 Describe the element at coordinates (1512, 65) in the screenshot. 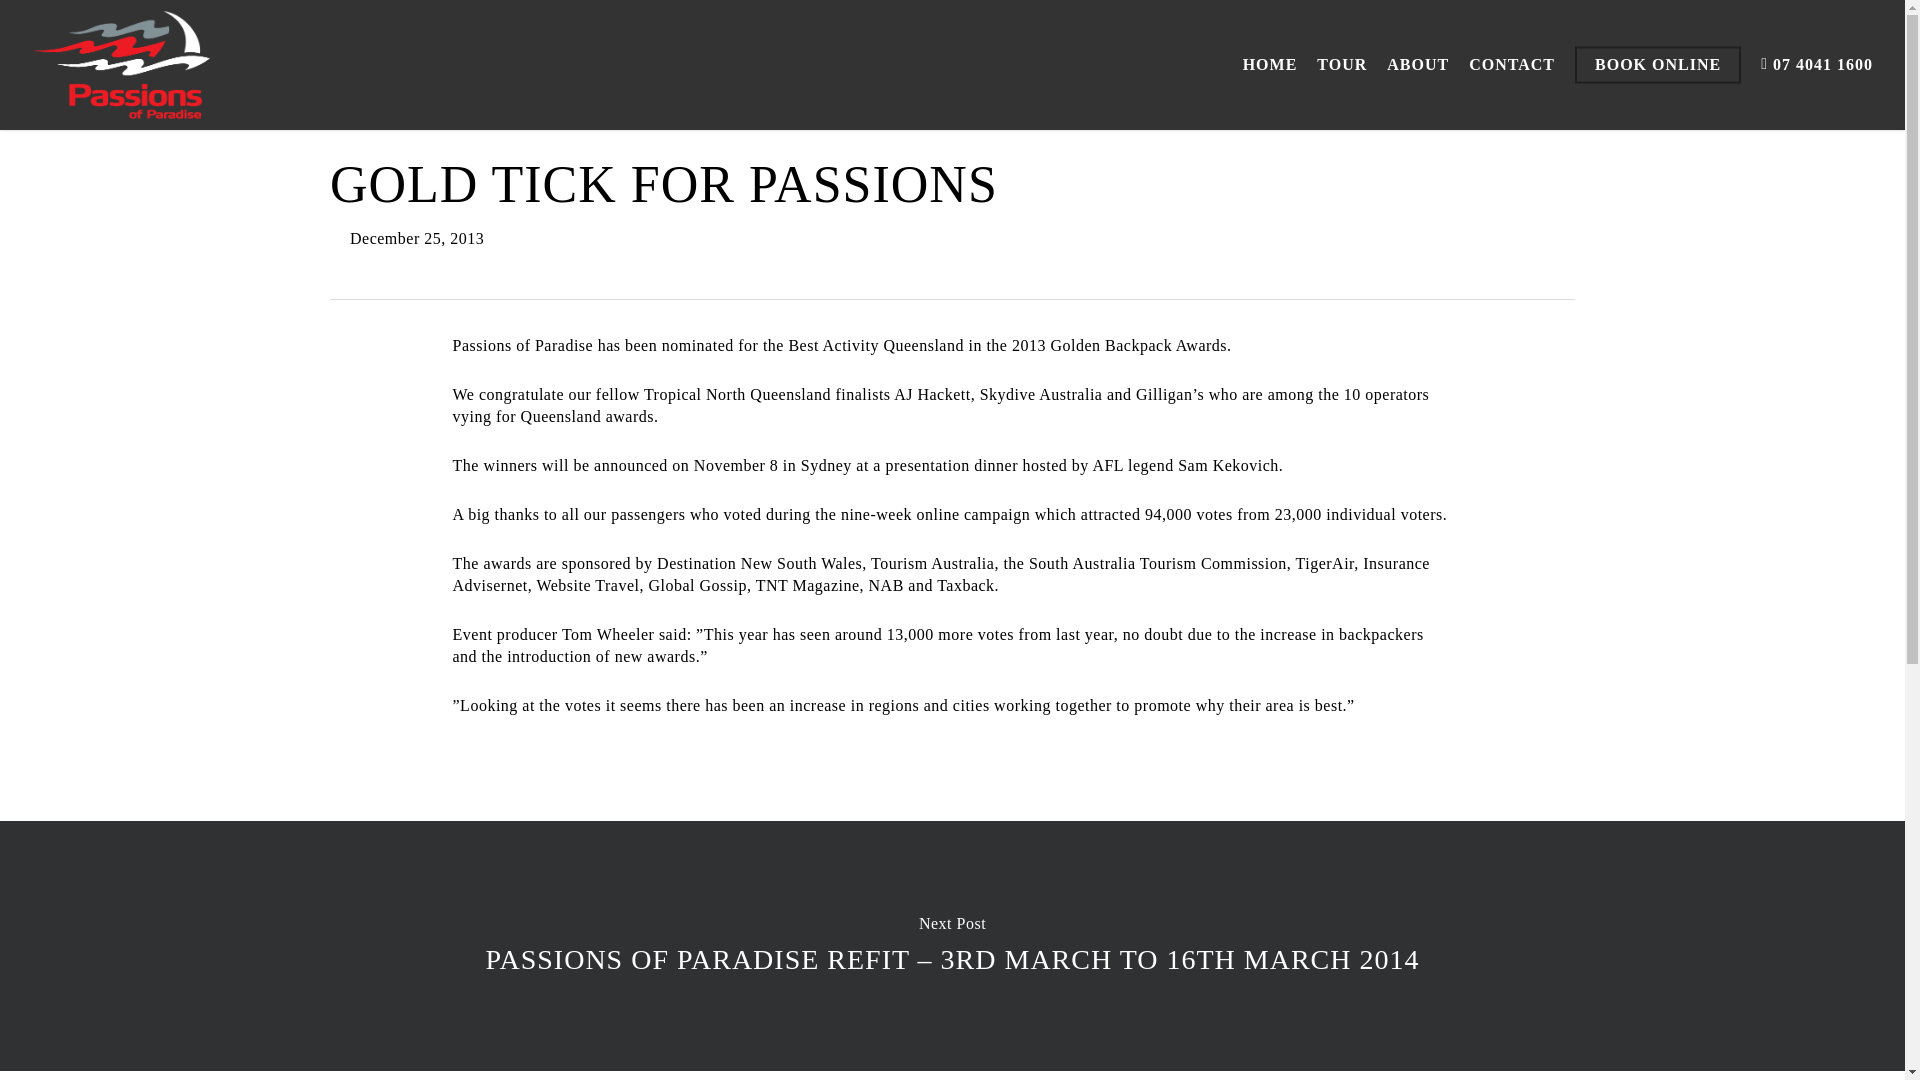

I see `CONTACT` at that location.